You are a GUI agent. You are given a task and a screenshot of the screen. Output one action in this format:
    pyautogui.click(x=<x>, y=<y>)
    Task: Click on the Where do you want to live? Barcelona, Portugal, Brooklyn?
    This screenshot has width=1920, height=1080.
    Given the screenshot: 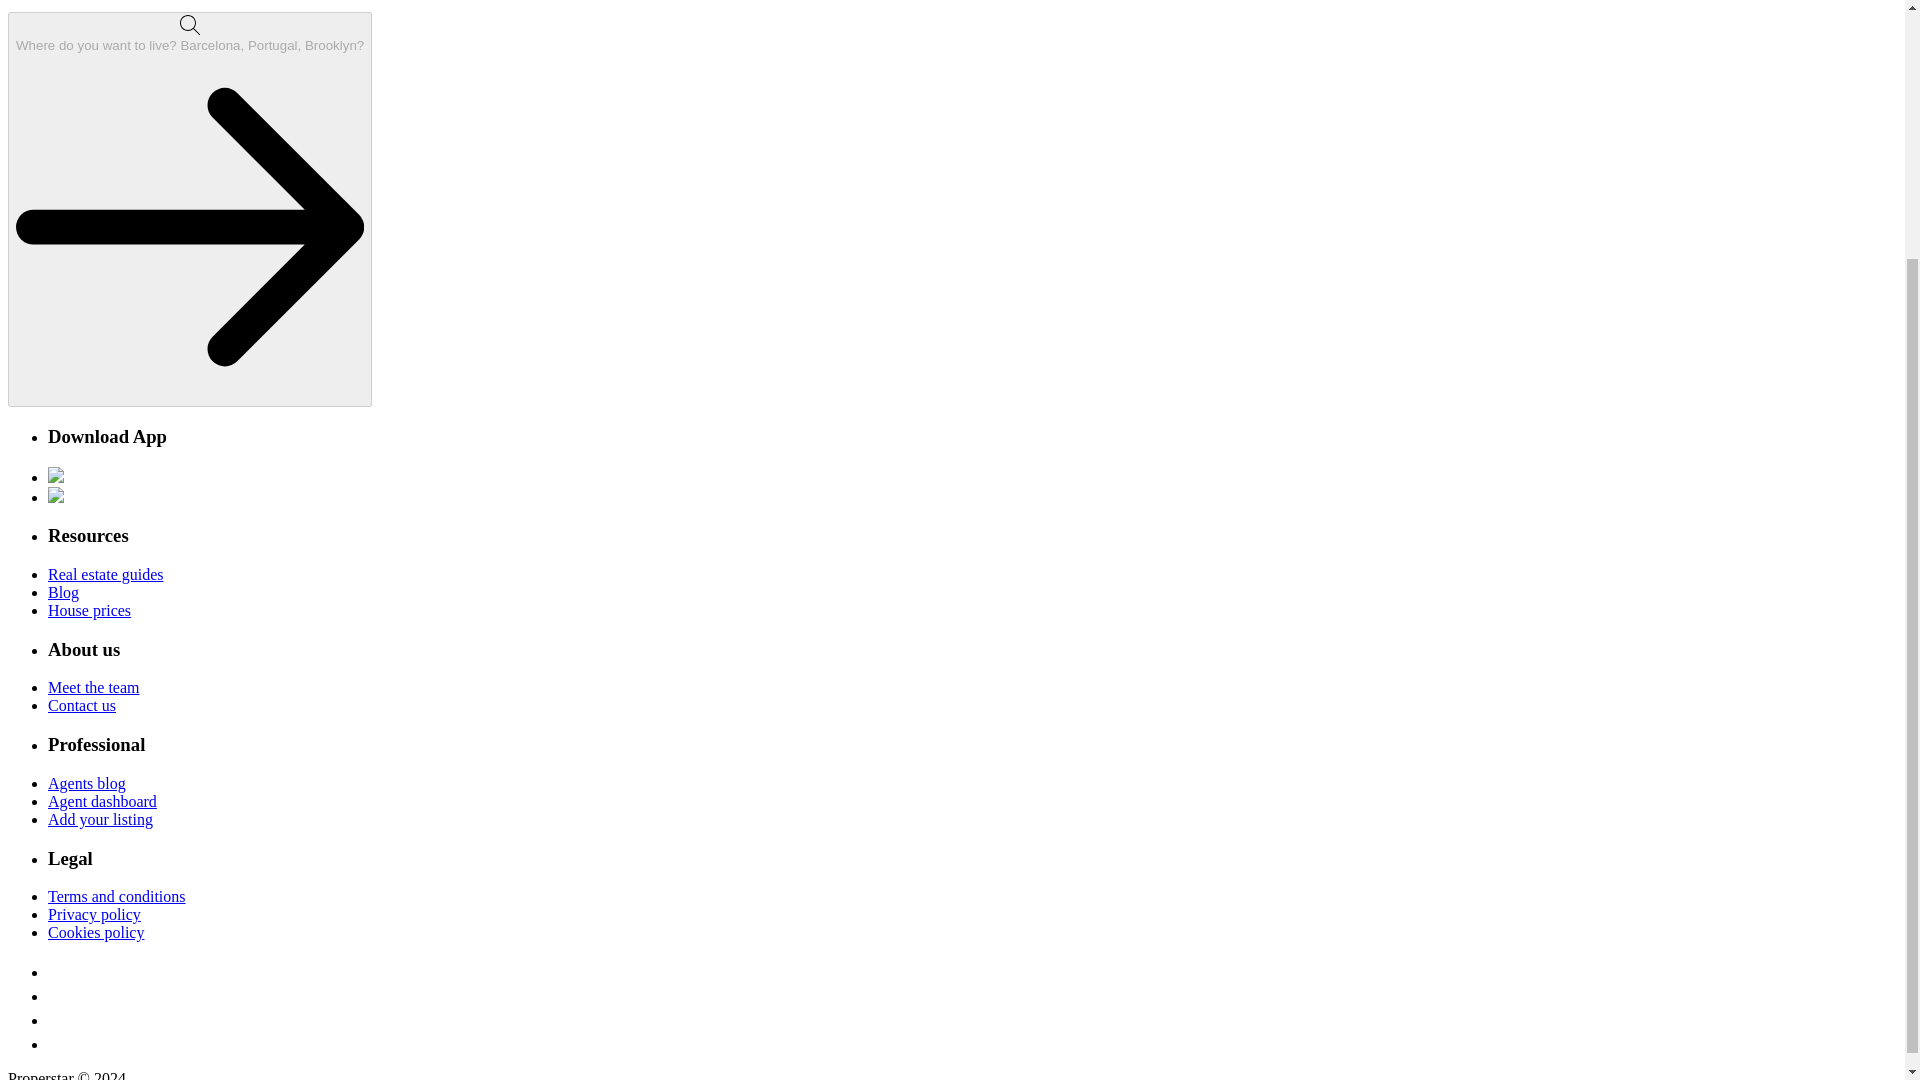 What is the action you would take?
    pyautogui.click(x=190, y=209)
    